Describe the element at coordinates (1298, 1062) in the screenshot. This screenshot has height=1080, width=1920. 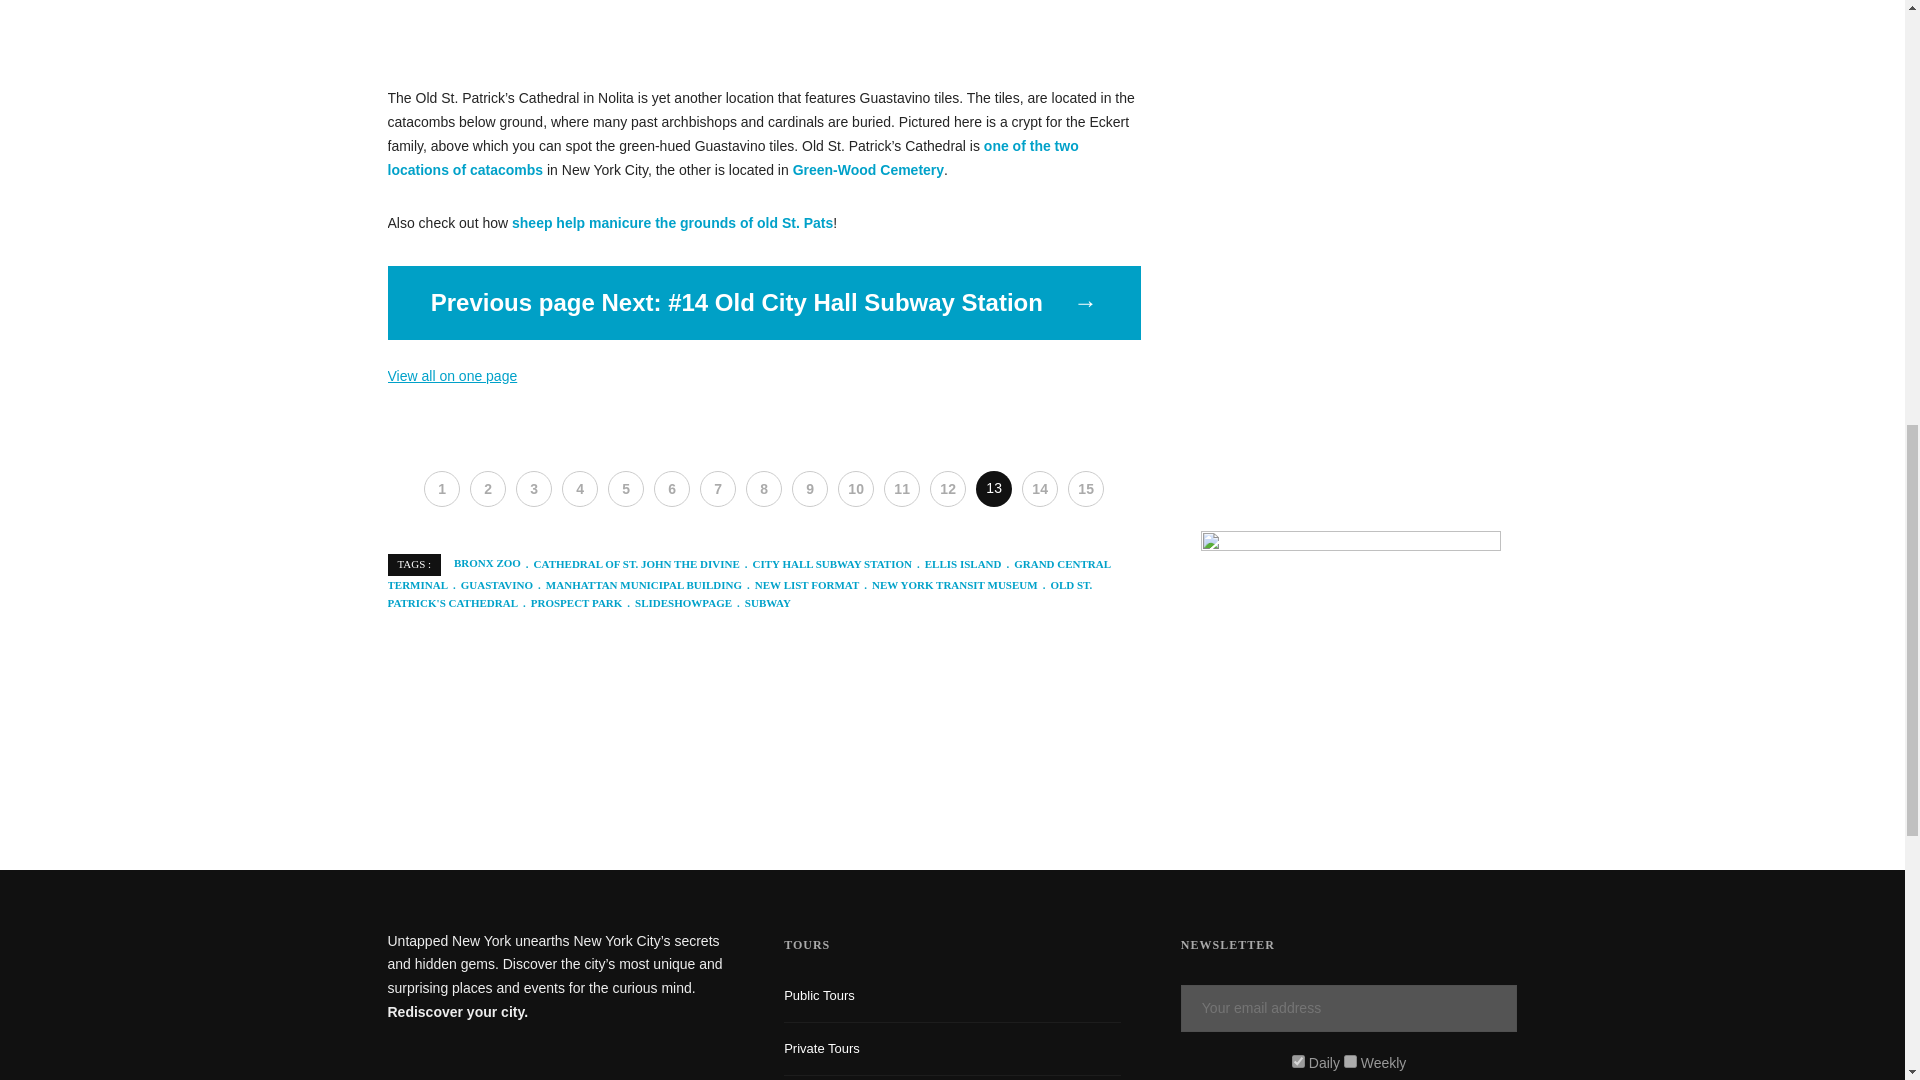
I see `e99a09560c` at that location.